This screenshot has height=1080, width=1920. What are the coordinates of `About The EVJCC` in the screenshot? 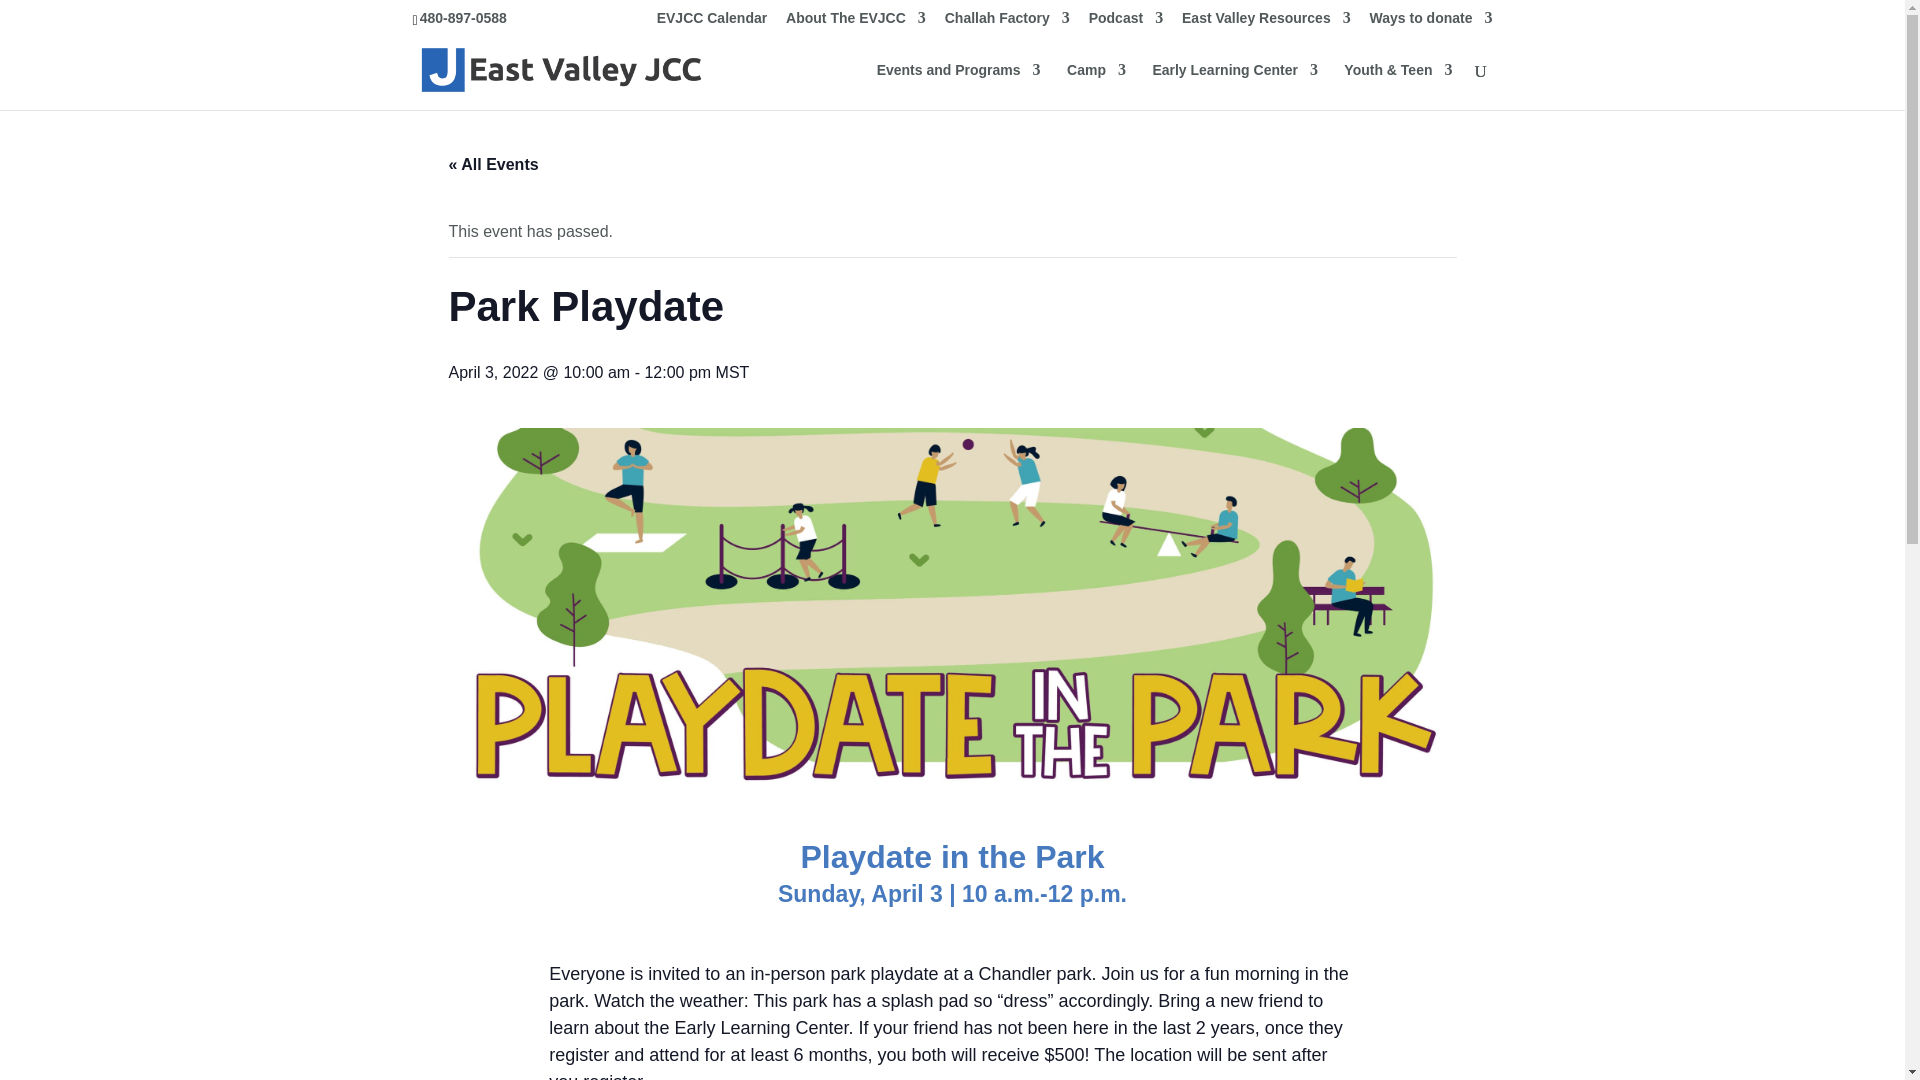 It's located at (855, 22).